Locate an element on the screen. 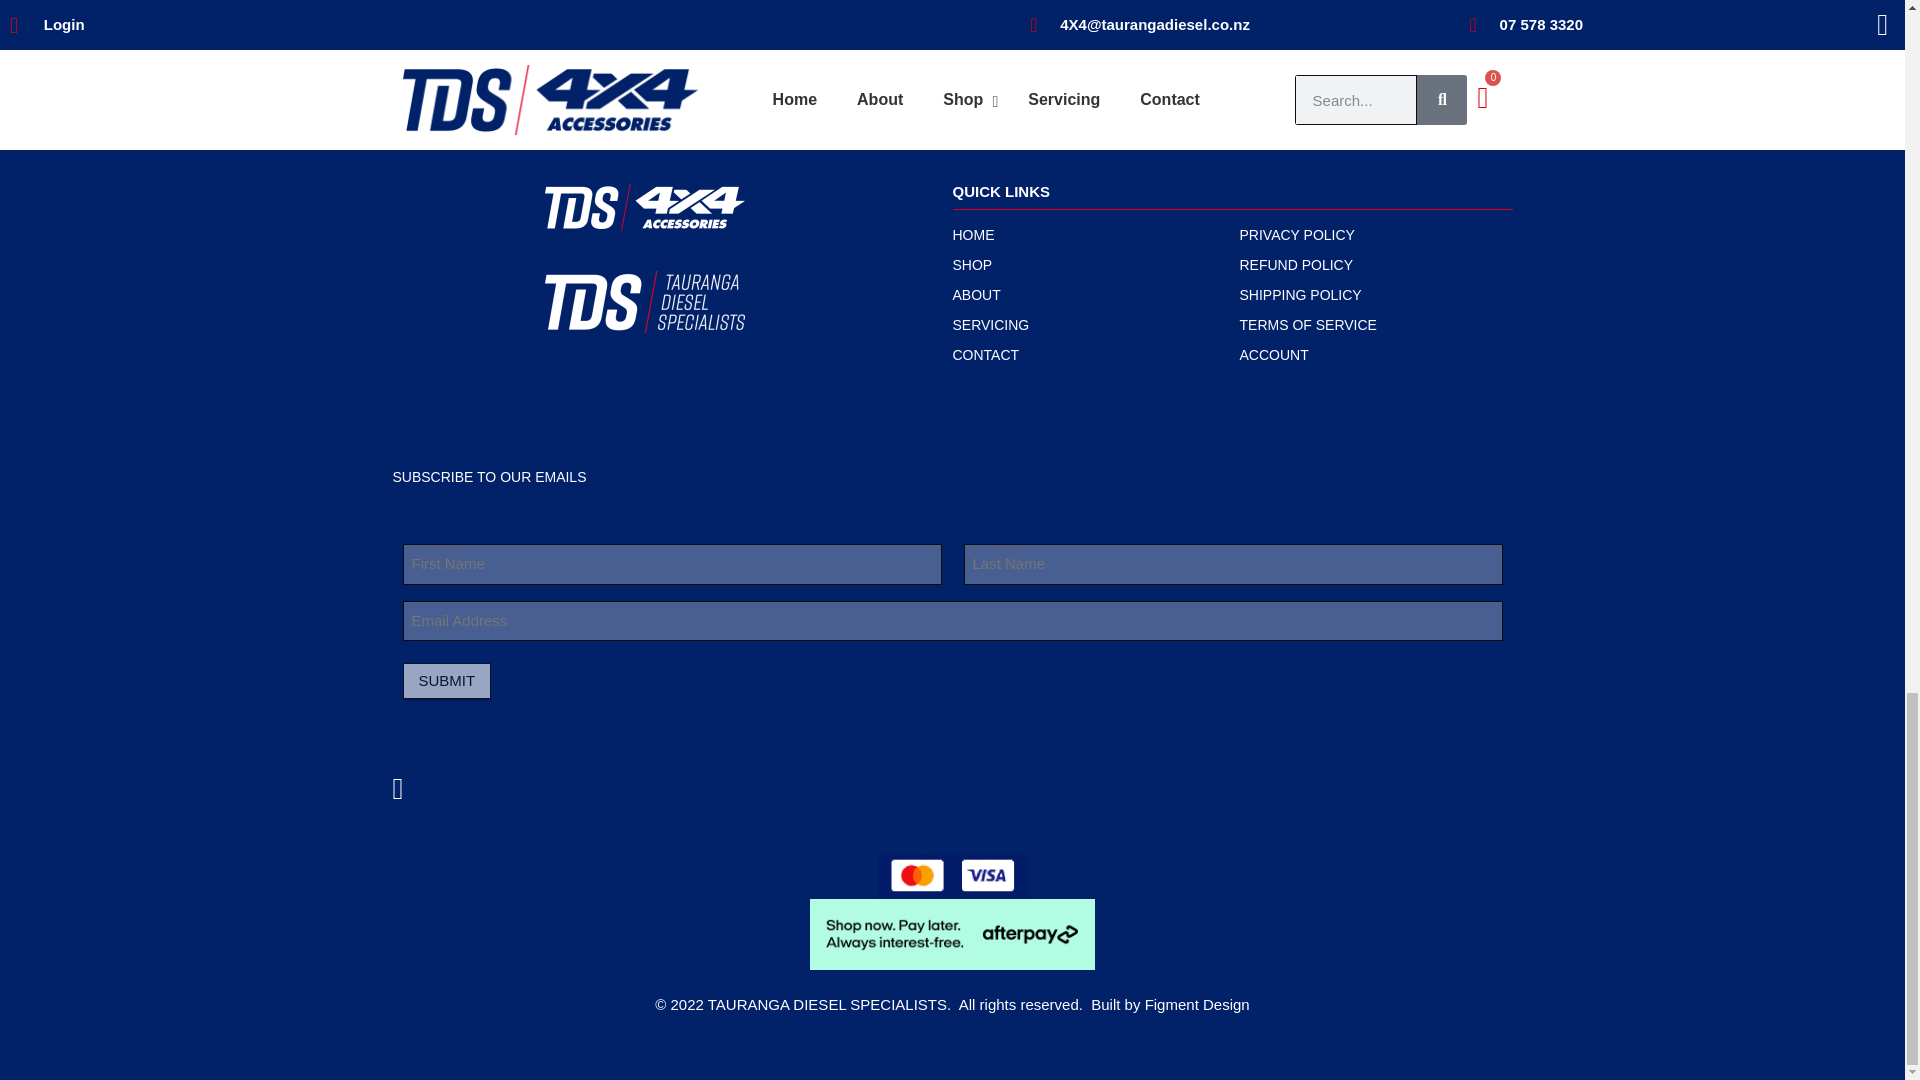  Screen Shot 2022-06-07 at 9.51.07 PM is located at coordinates (952, 876).